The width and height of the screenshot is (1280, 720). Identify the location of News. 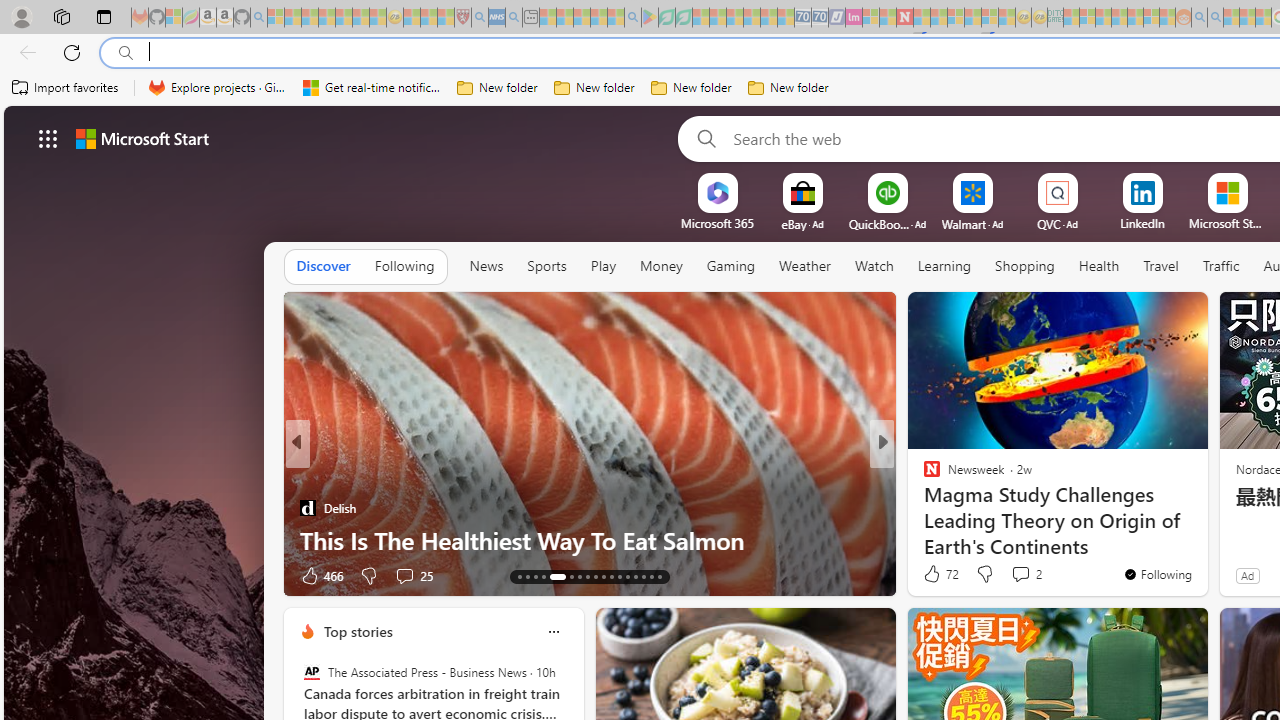
(486, 266).